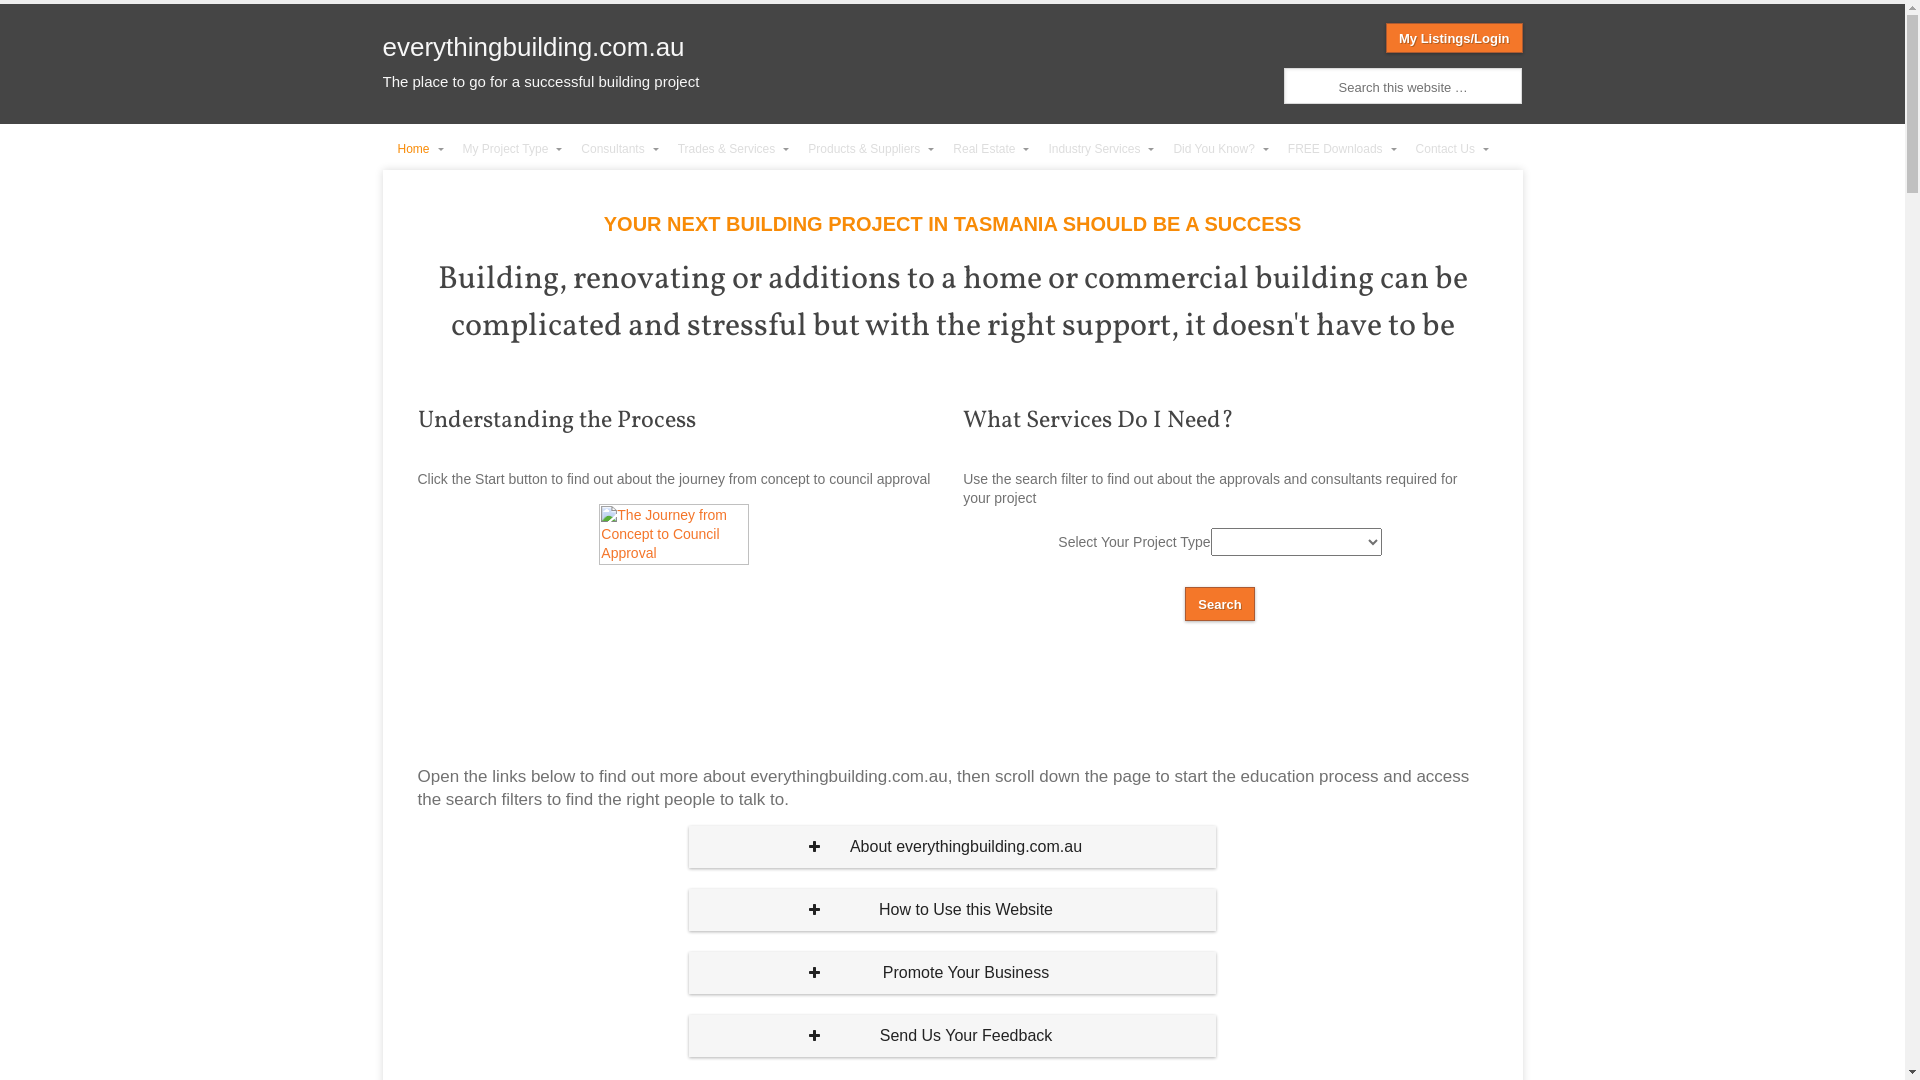 The width and height of the screenshot is (1920, 1080). What do you see at coordinates (674, 584) in the screenshot?
I see `The Journey from Concept to Council Approval` at bounding box center [674, 584].